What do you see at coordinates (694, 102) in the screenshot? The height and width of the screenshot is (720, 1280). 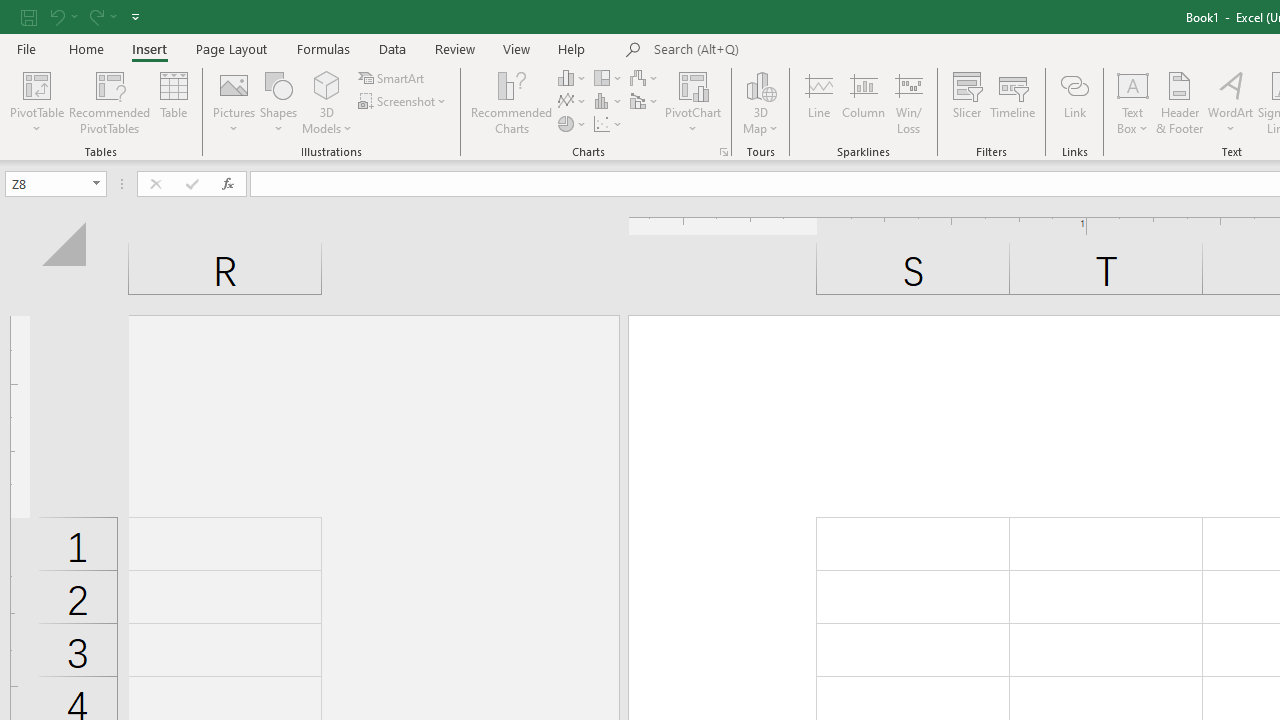 I see `PivotChart` at bounding box center [694, 102].